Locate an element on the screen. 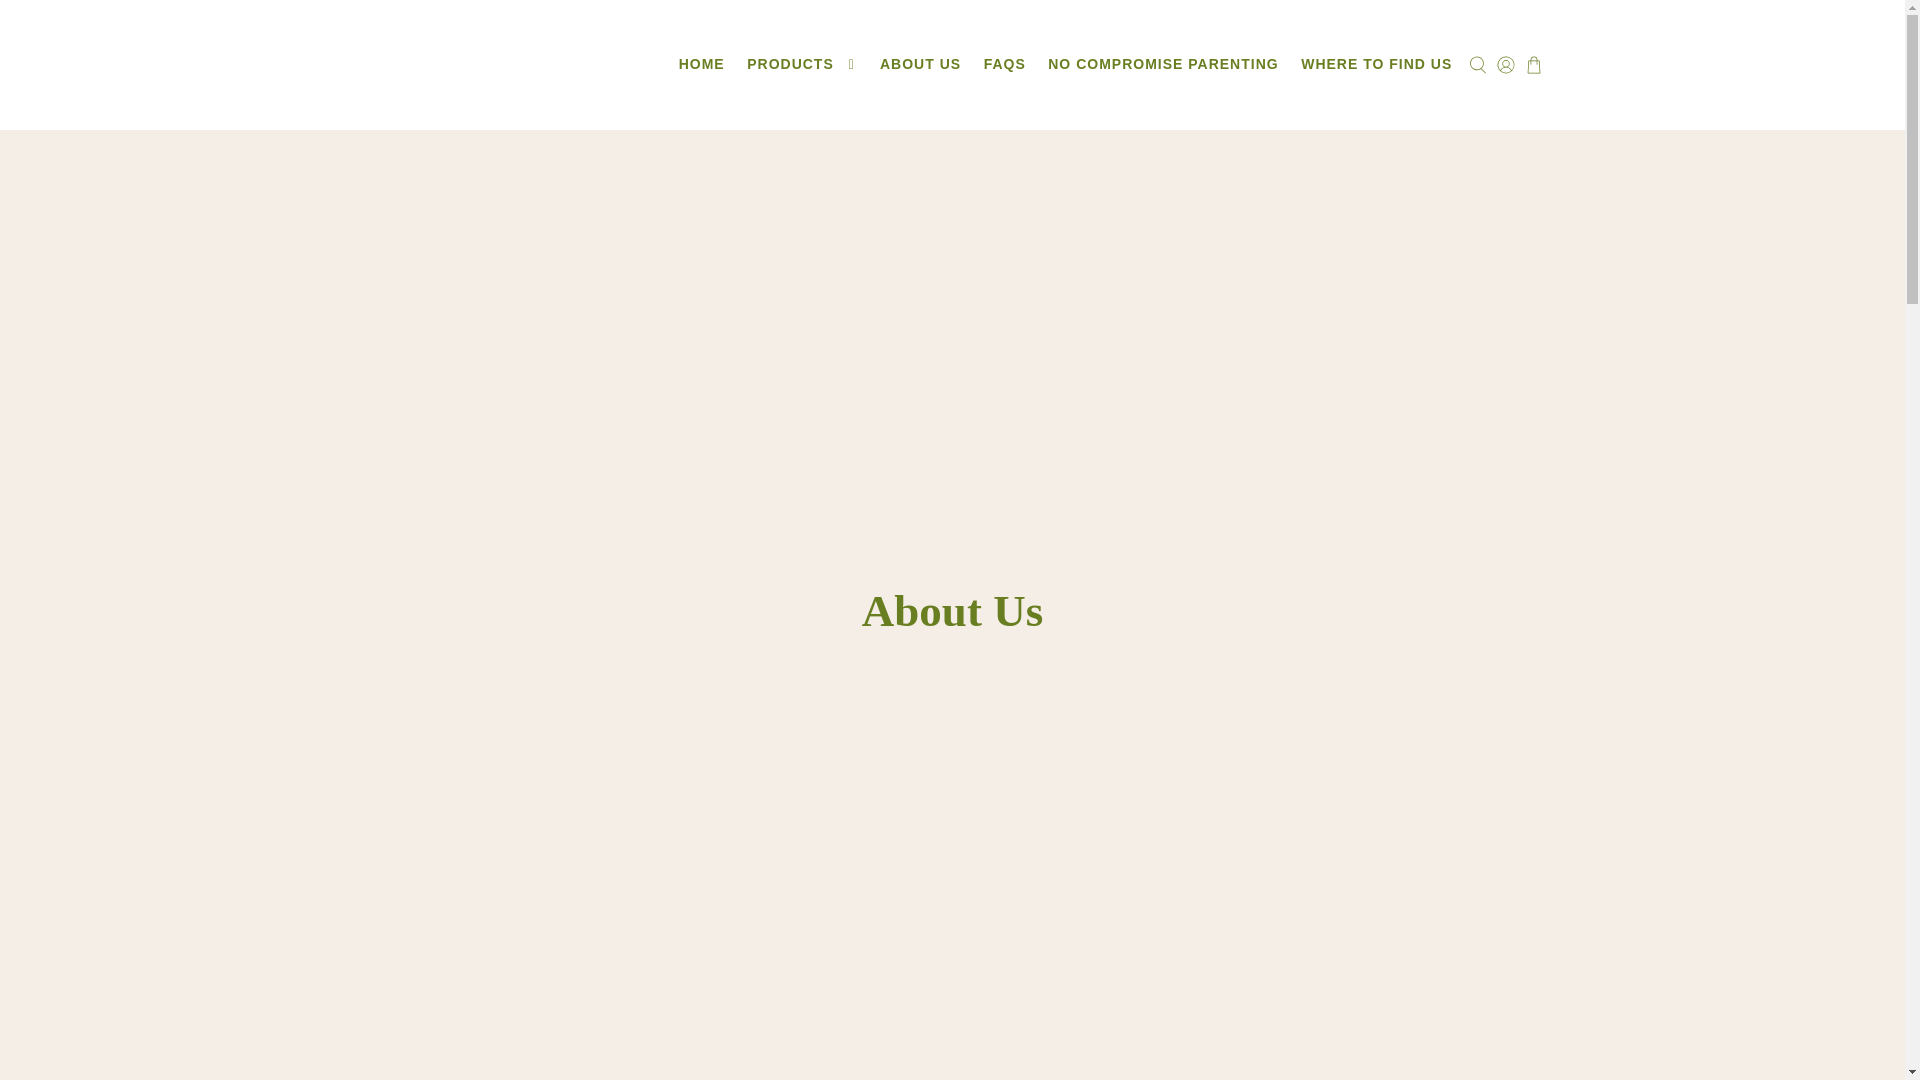 Image resolution: width=1920 pixels, height=1080 pixels. PRODUCTS is located at coordinates (802, 64).